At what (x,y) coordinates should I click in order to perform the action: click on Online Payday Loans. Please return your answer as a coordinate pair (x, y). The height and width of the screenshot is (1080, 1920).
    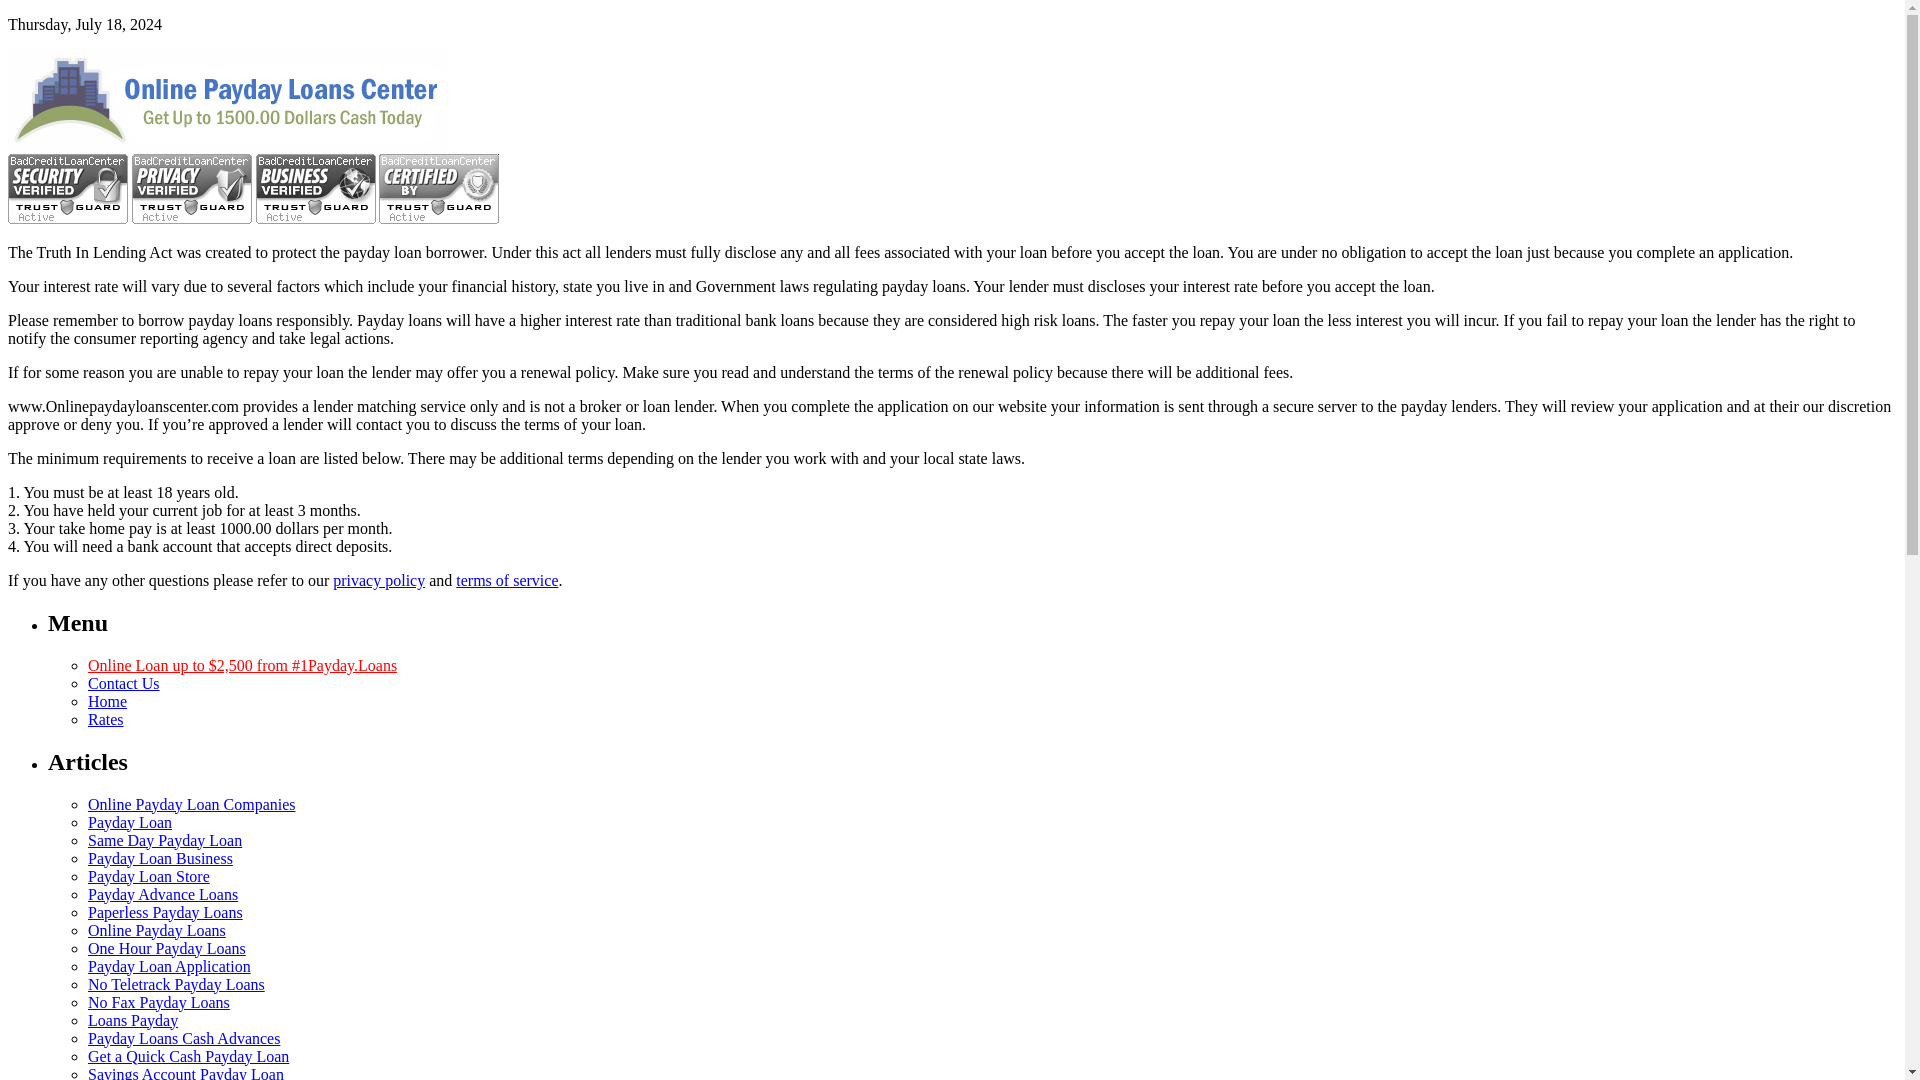
    Looking at the image, I should click on (157, 930).